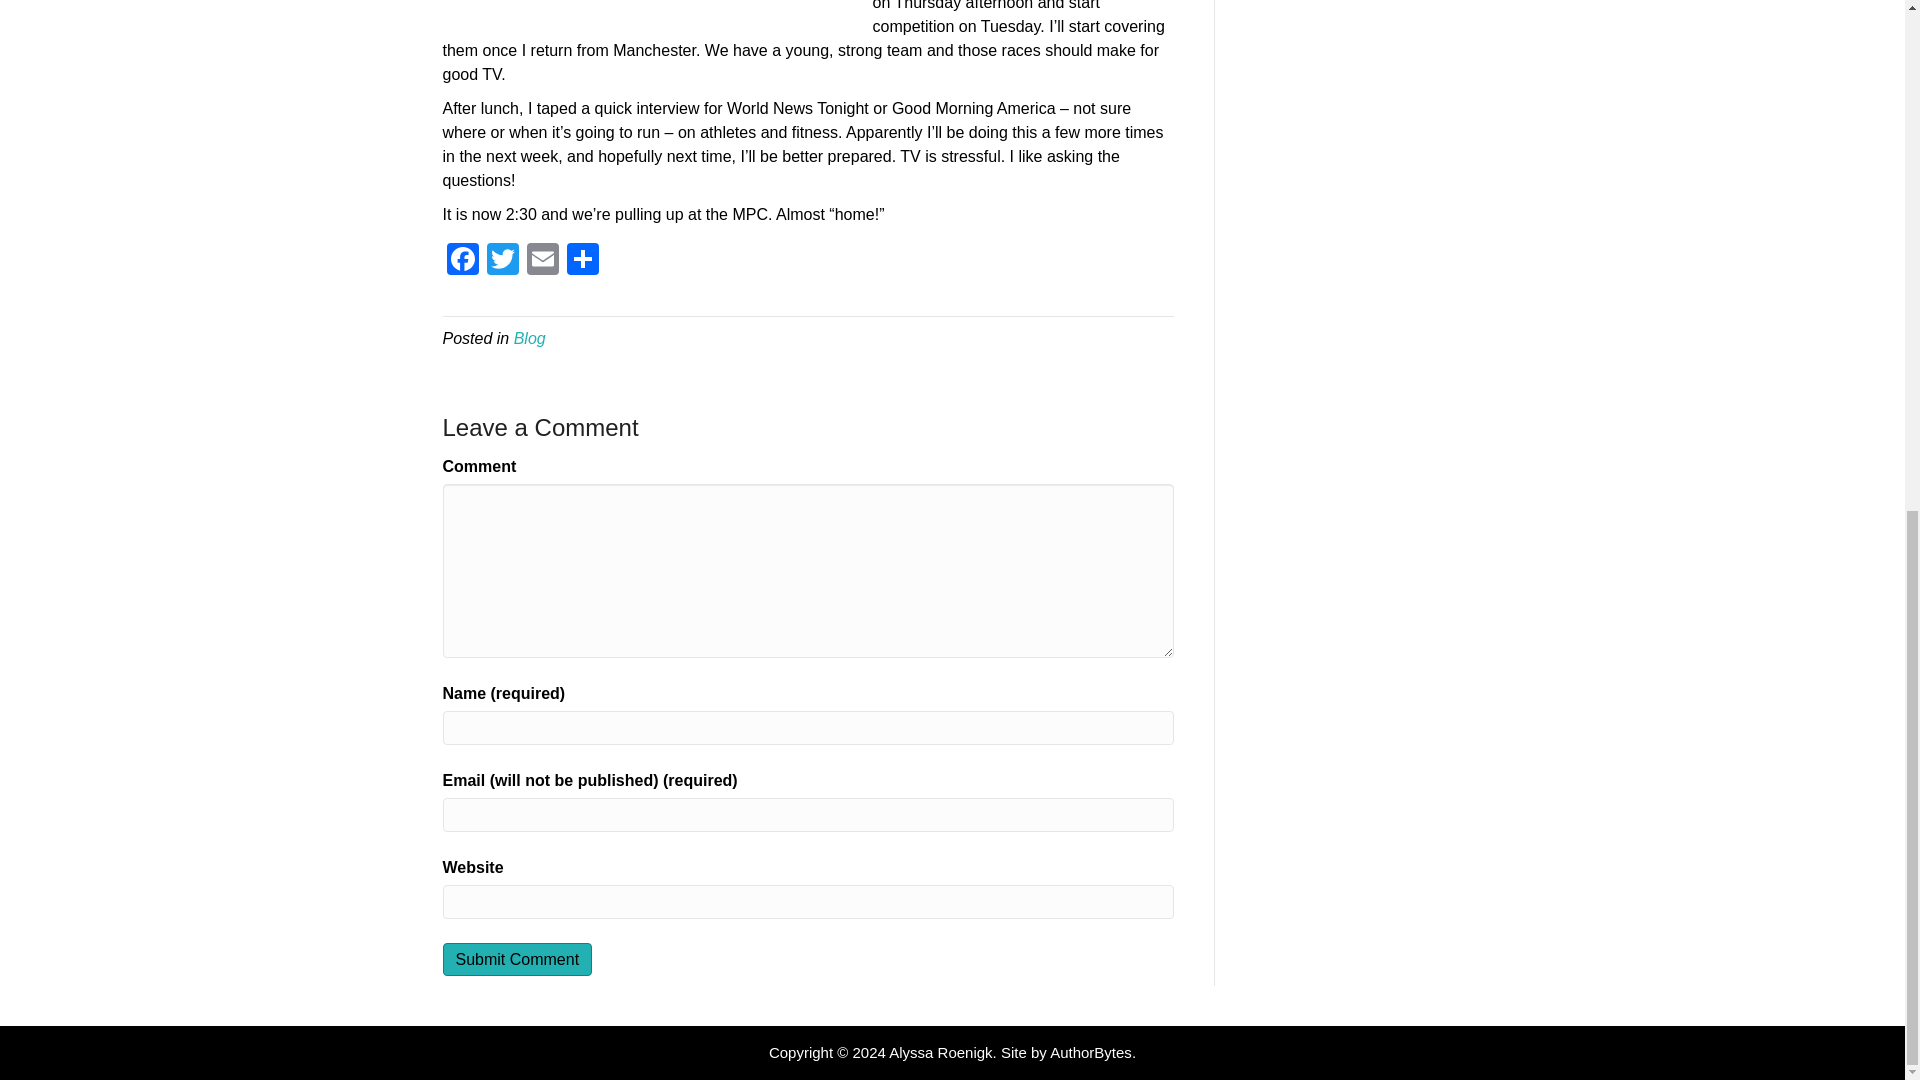 The width and height of the screenshot is (1920, 1080). Describe the element at coordinates (461, 261) in the screenshot. I see `Facebook` at that location.